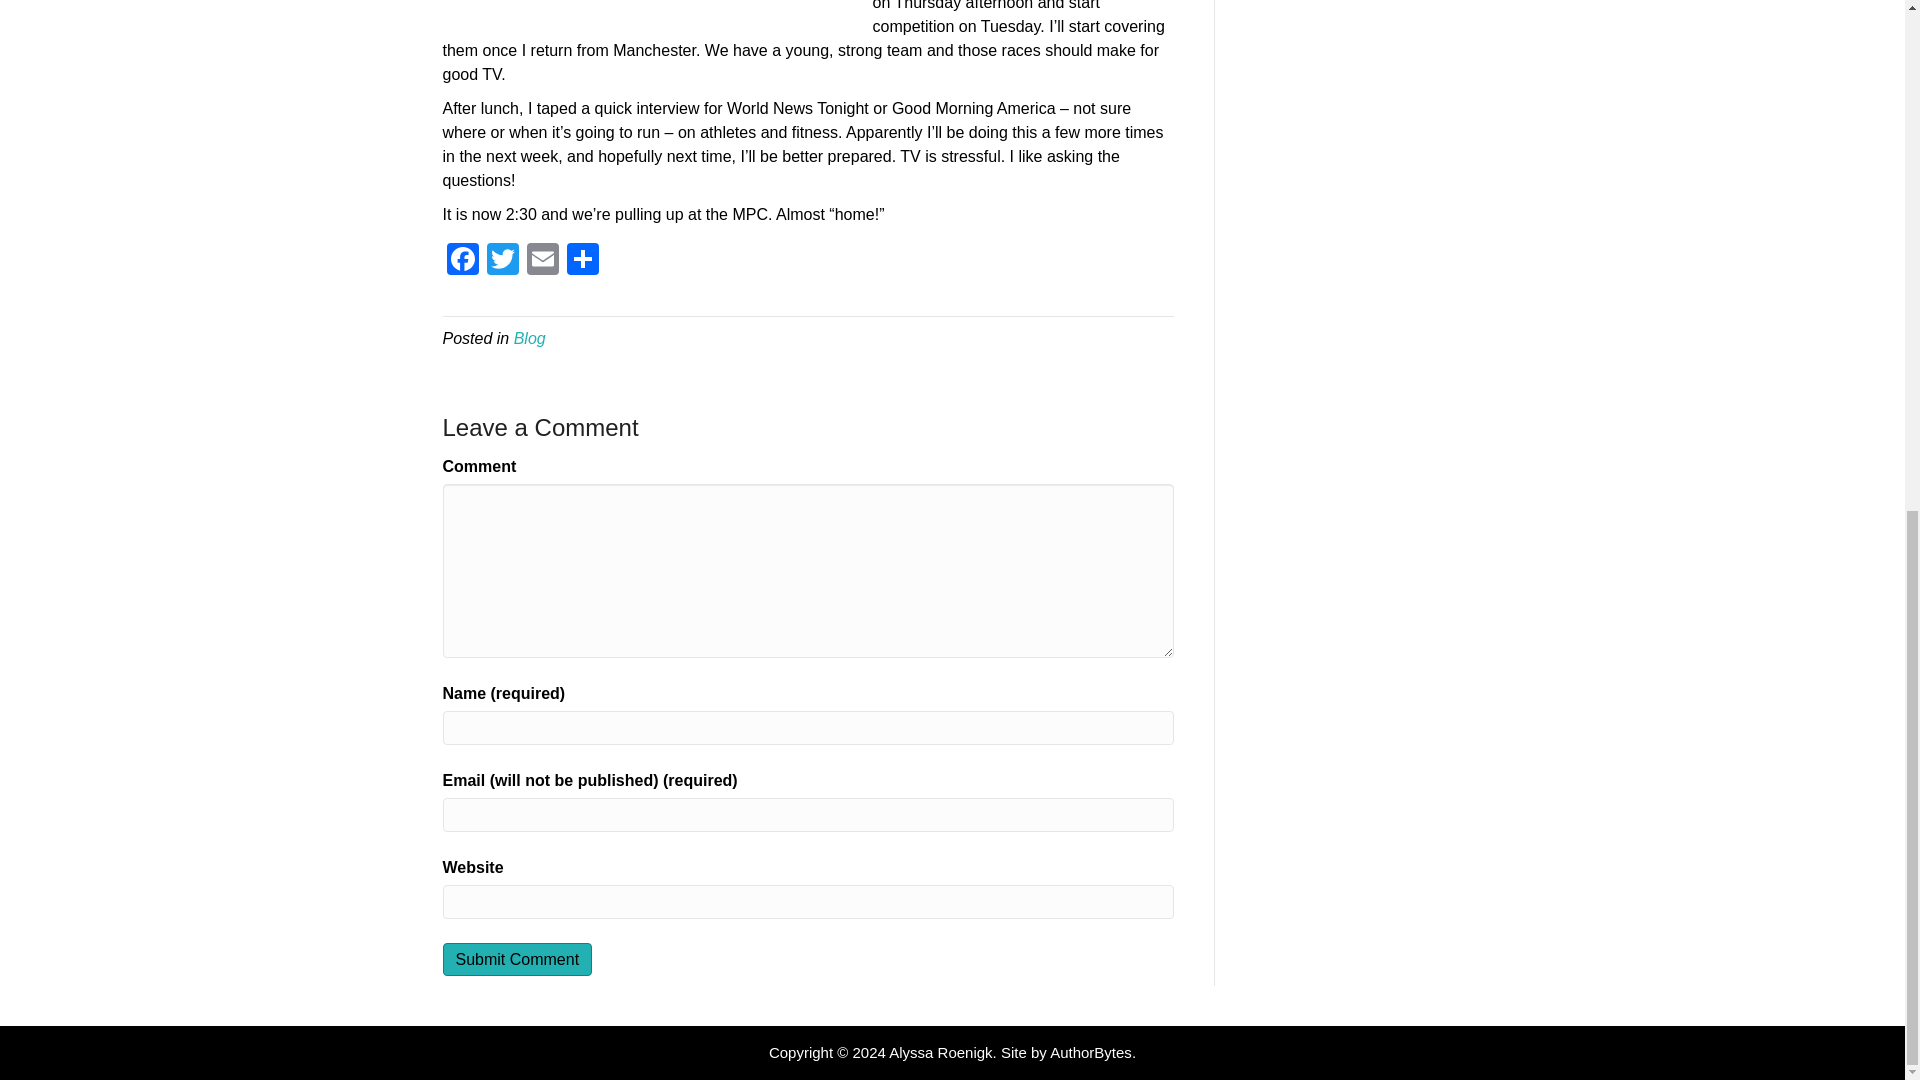 The width and height of the screenshot is (1920, 1080). Describe the element at coordinates (461, 261) in the screenshot. I see `Facebook` at that location.